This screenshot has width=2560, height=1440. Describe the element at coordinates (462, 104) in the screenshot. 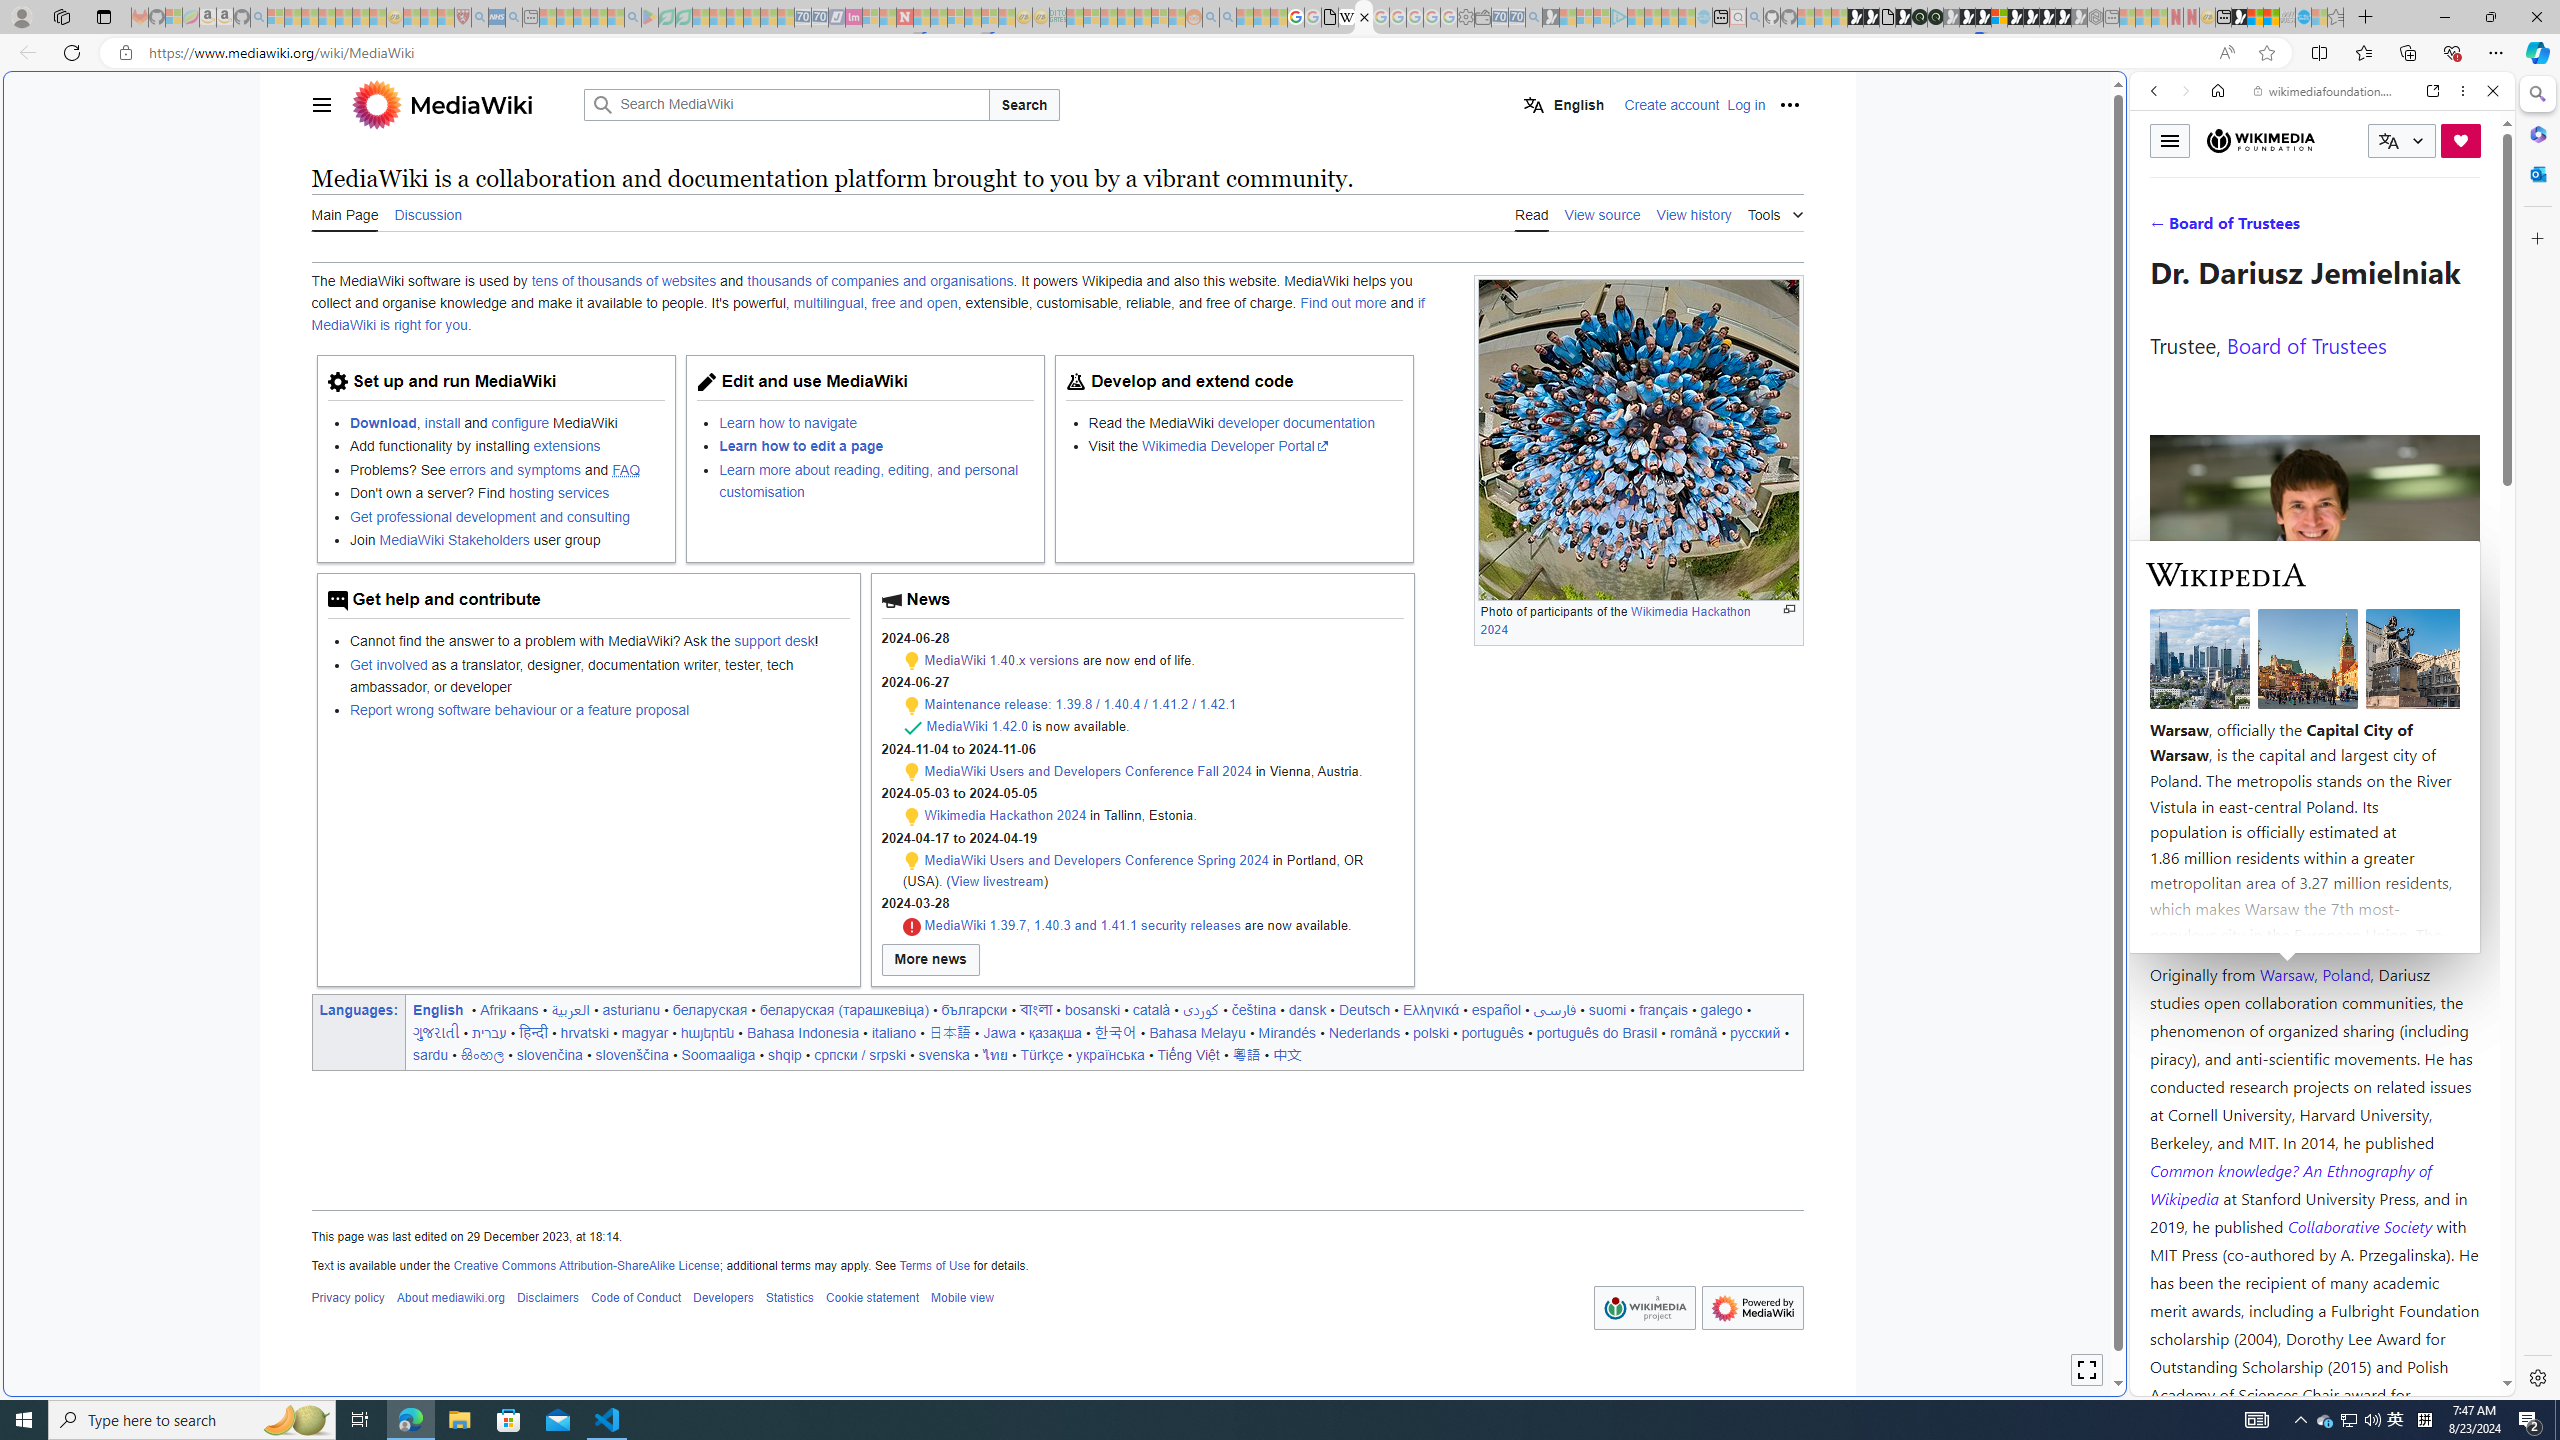

I see `MediaWiki` at that location.